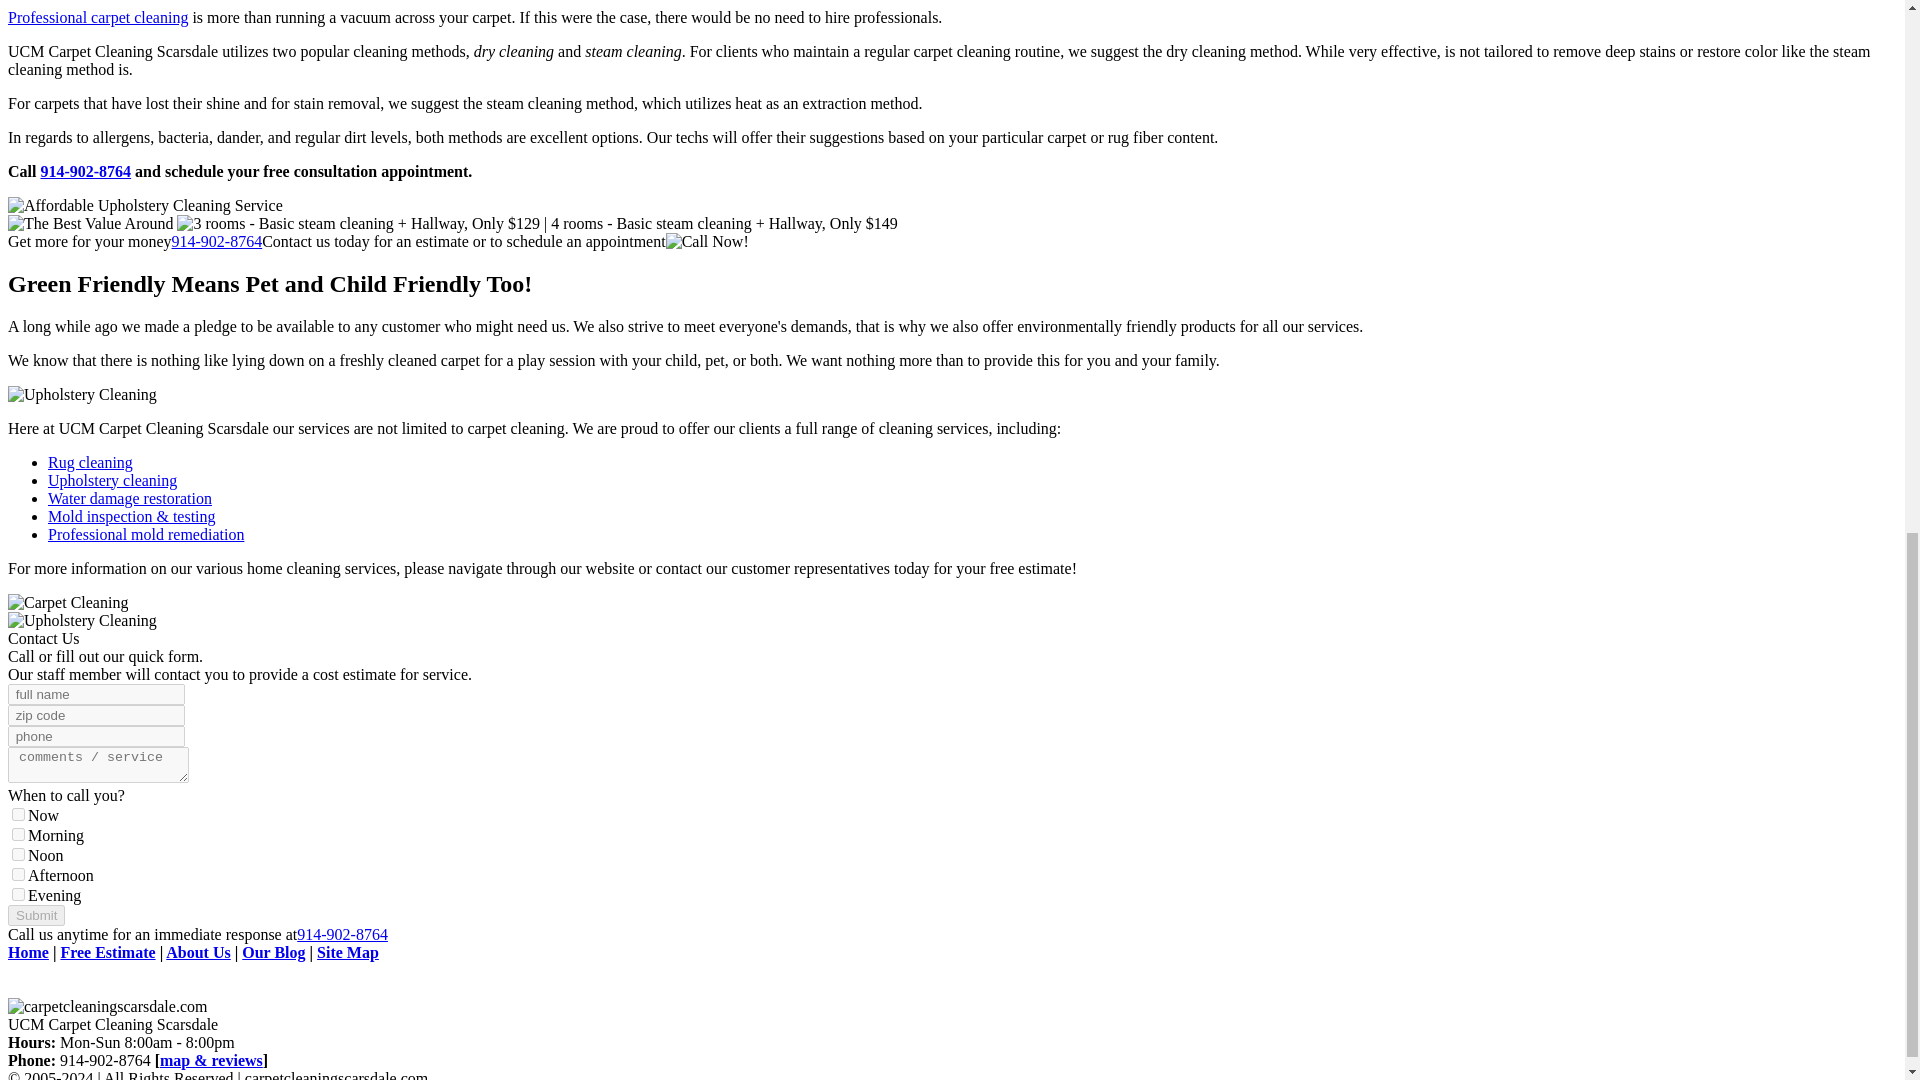  Describe the element at coordinates (18, 814) in the screenshot. I see `now` at that location.